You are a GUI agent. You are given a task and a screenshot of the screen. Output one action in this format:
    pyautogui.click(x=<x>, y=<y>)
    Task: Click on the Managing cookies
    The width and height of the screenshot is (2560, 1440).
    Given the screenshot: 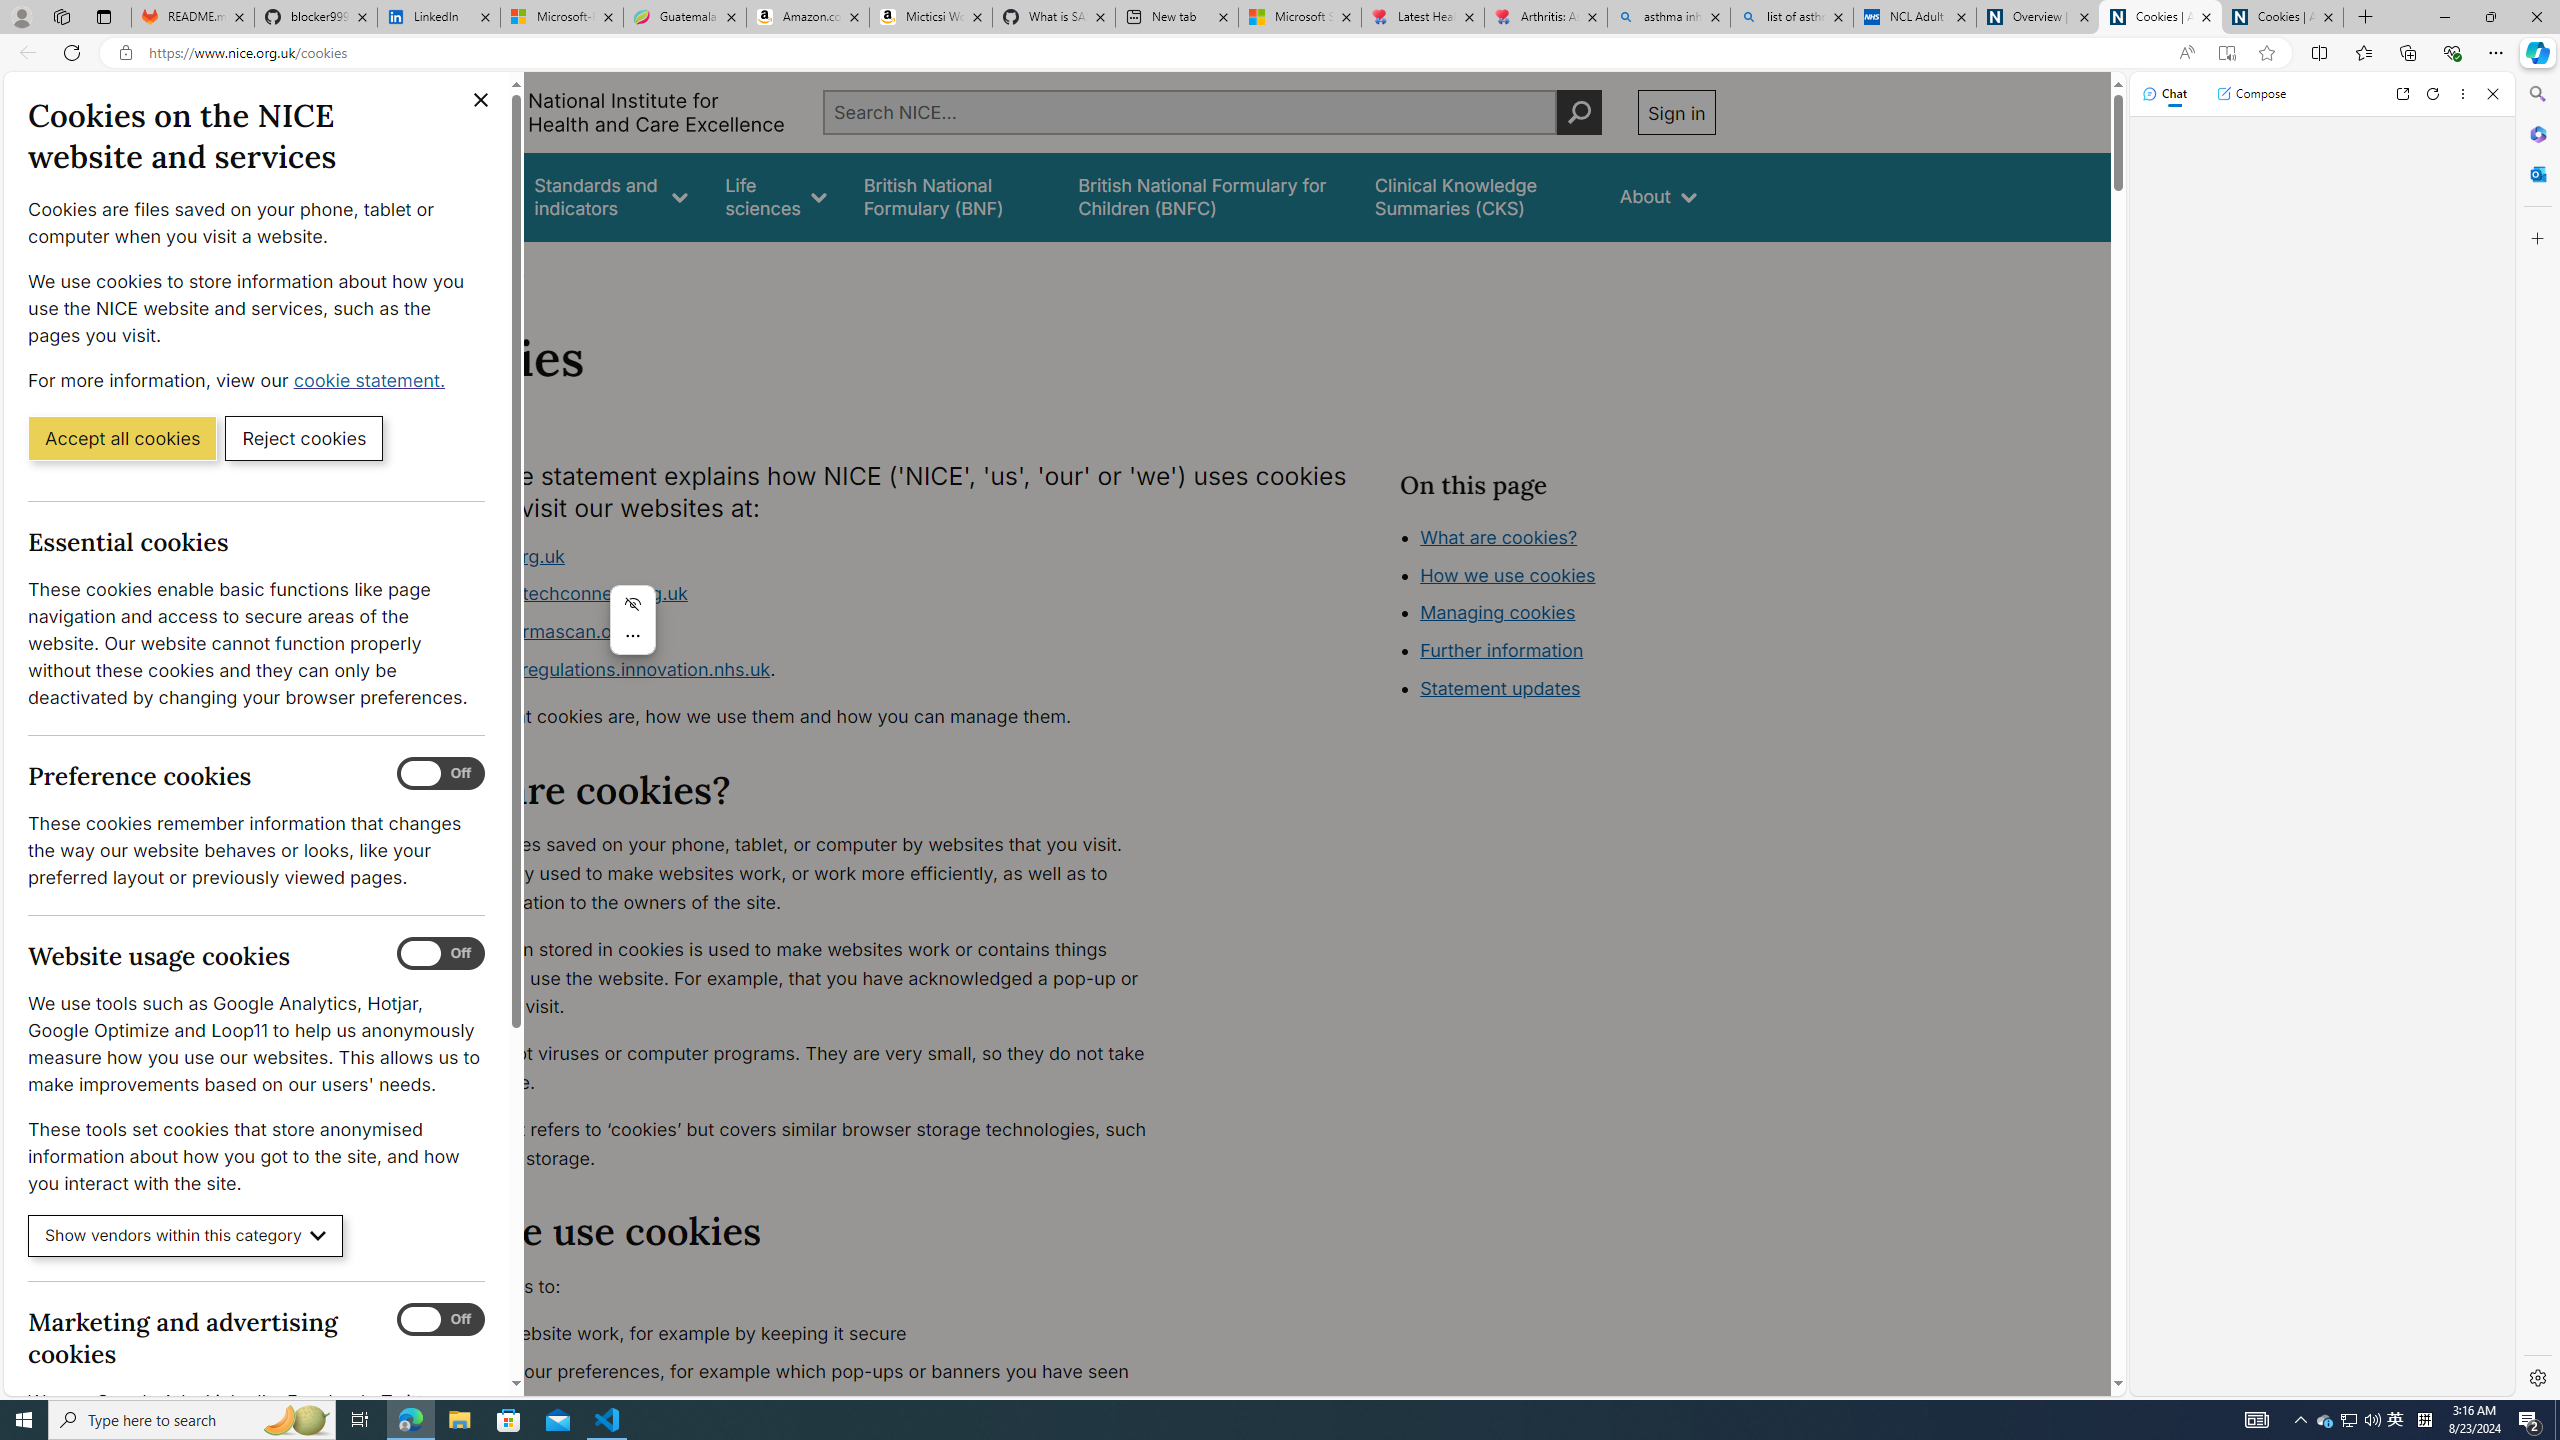 What is the action you would take?
    pyautogui.click(x=1498, y=612)
    